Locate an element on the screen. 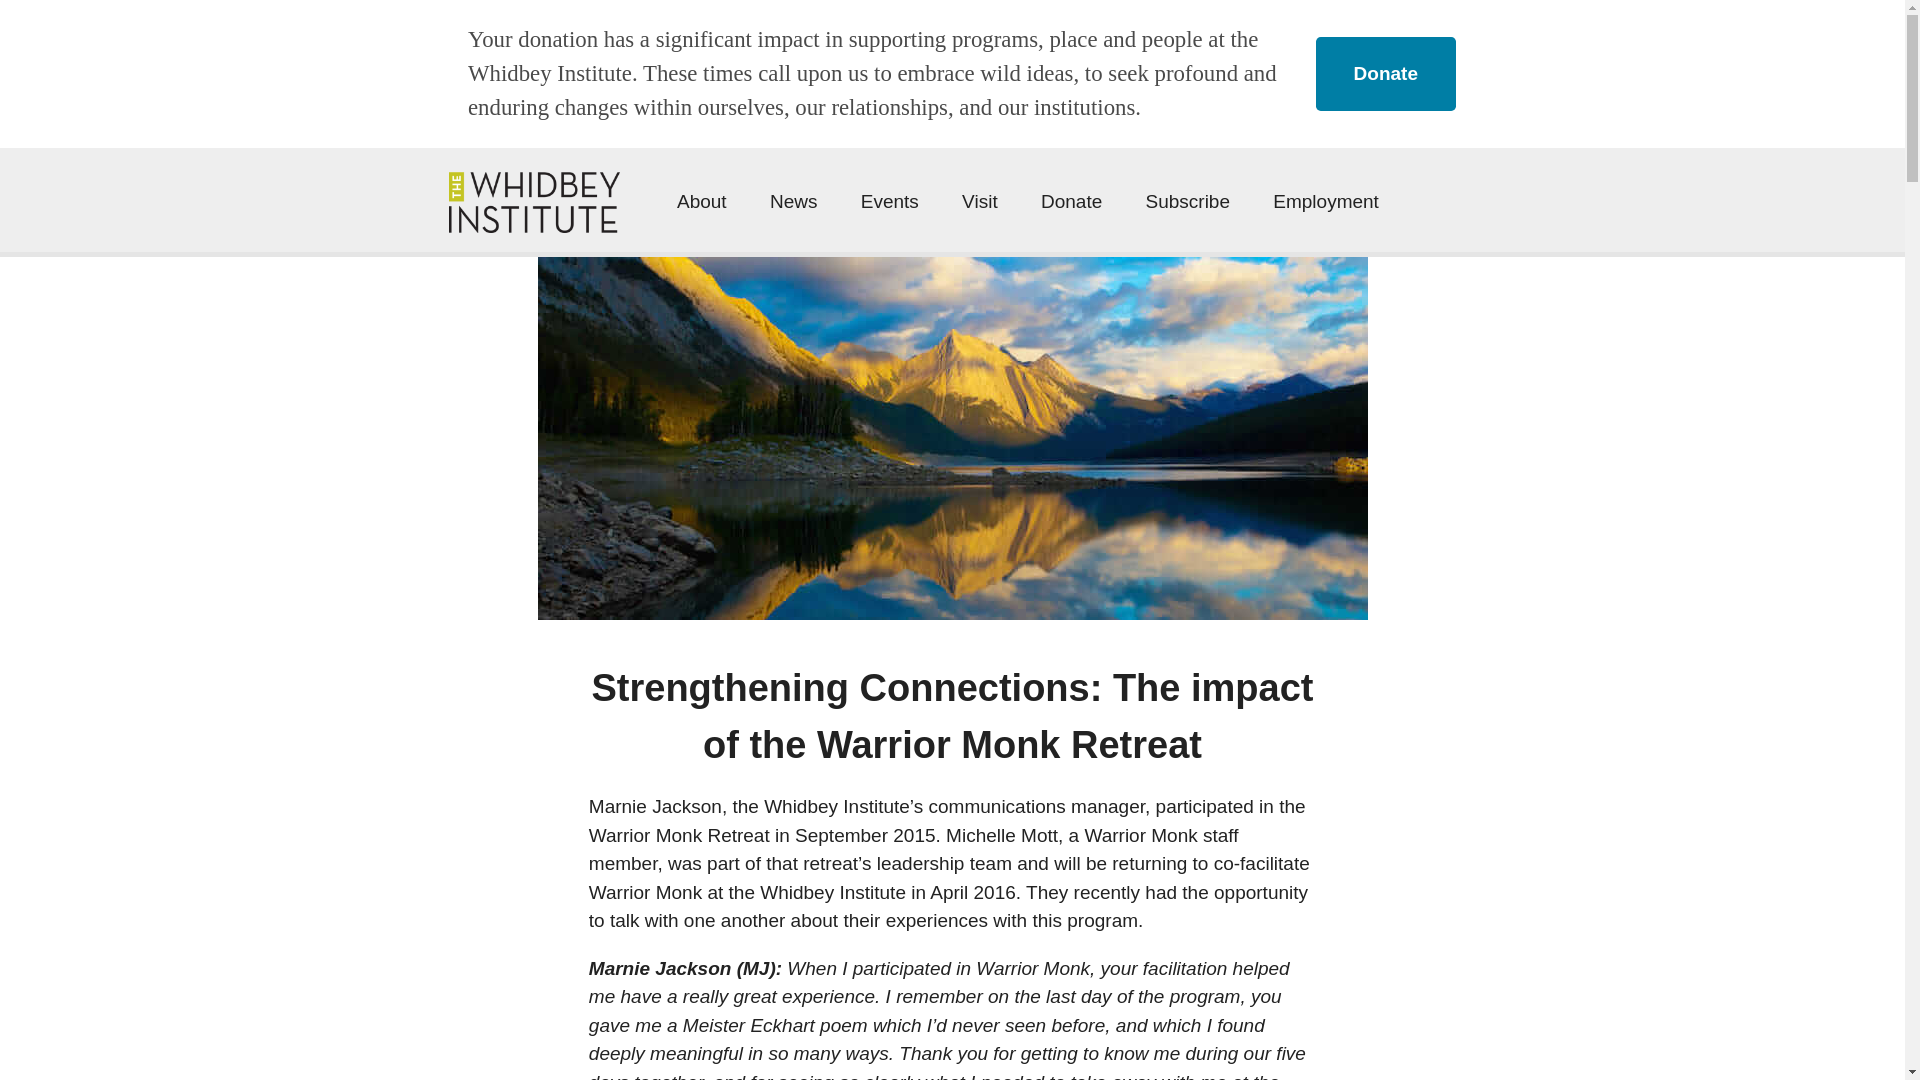  Events is located at coordinates (890, 202).